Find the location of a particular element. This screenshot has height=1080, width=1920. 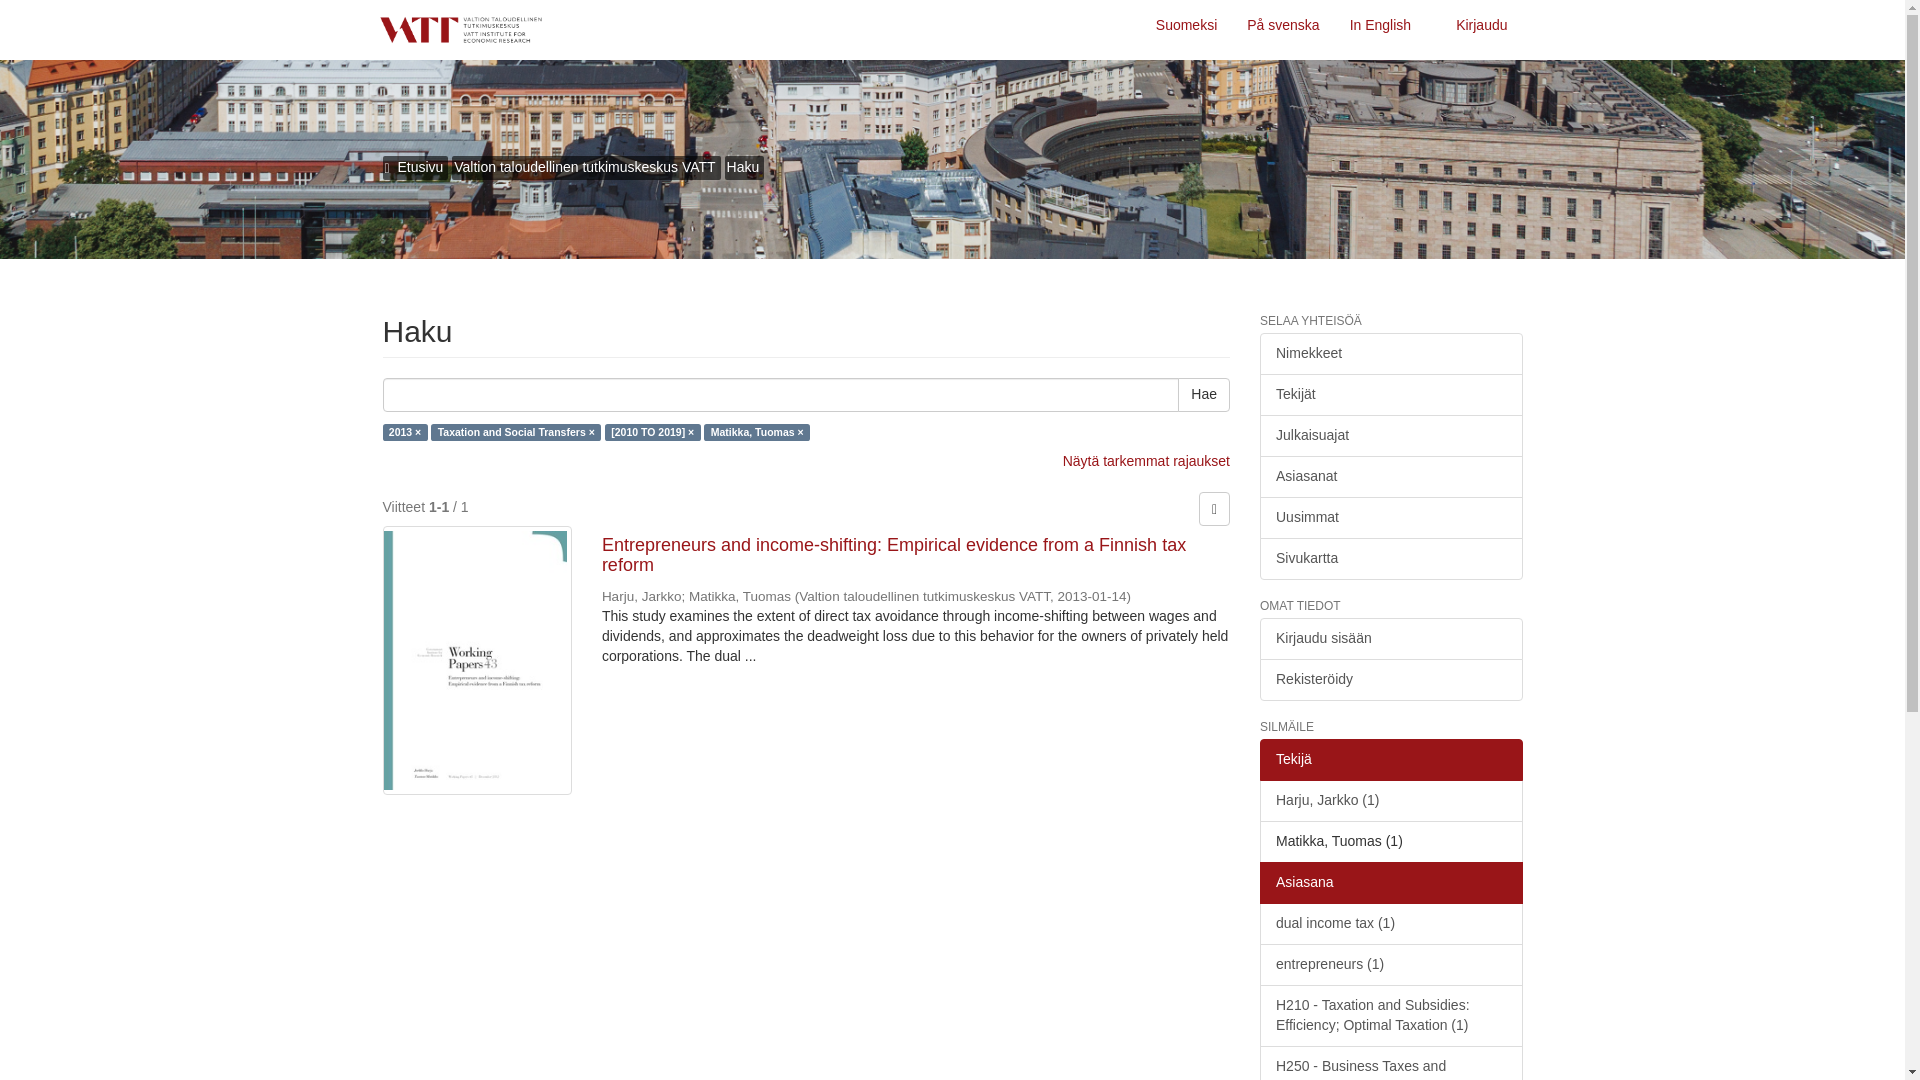

Valtion taloudellinen tutkimuskeskus VATT is located at coordinates (584, 166).